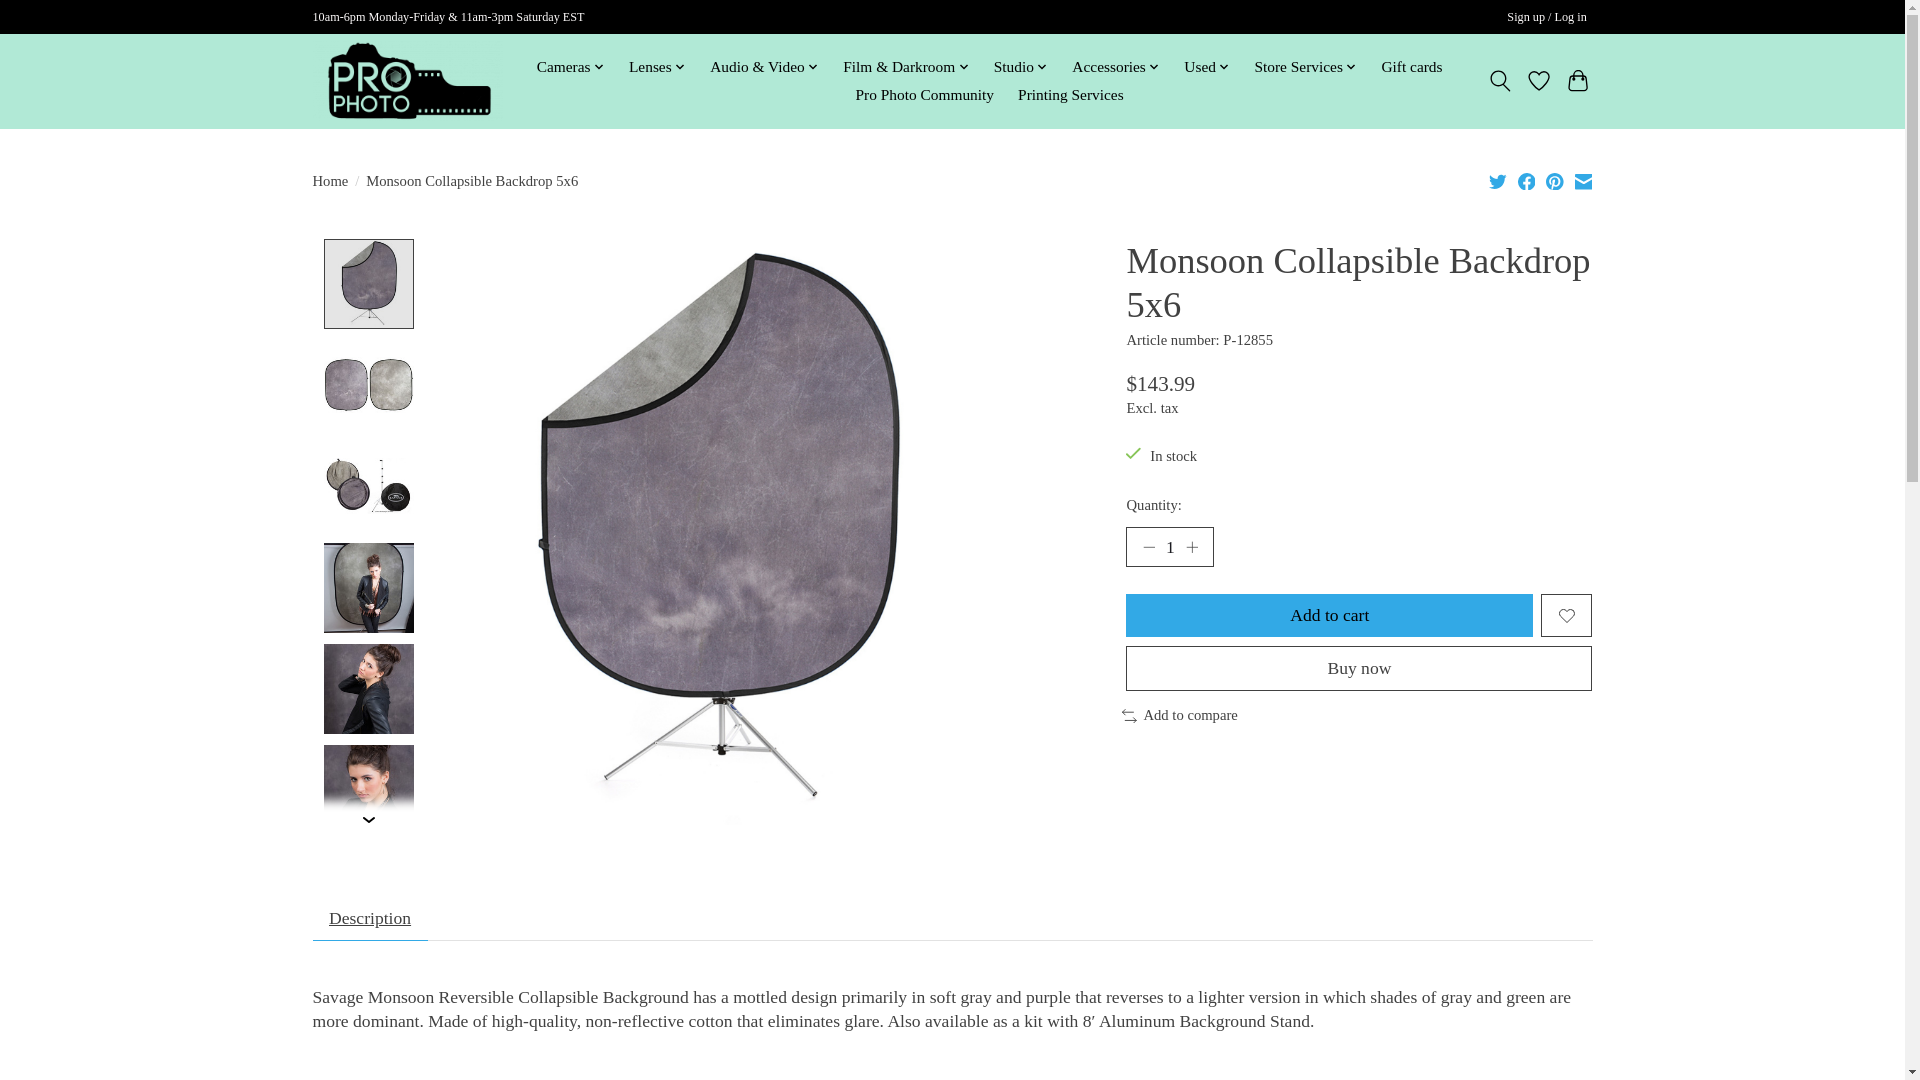 This screenshot has width=1920, height=1080. I want to click on Share on Twitter, so click(1498, 180).